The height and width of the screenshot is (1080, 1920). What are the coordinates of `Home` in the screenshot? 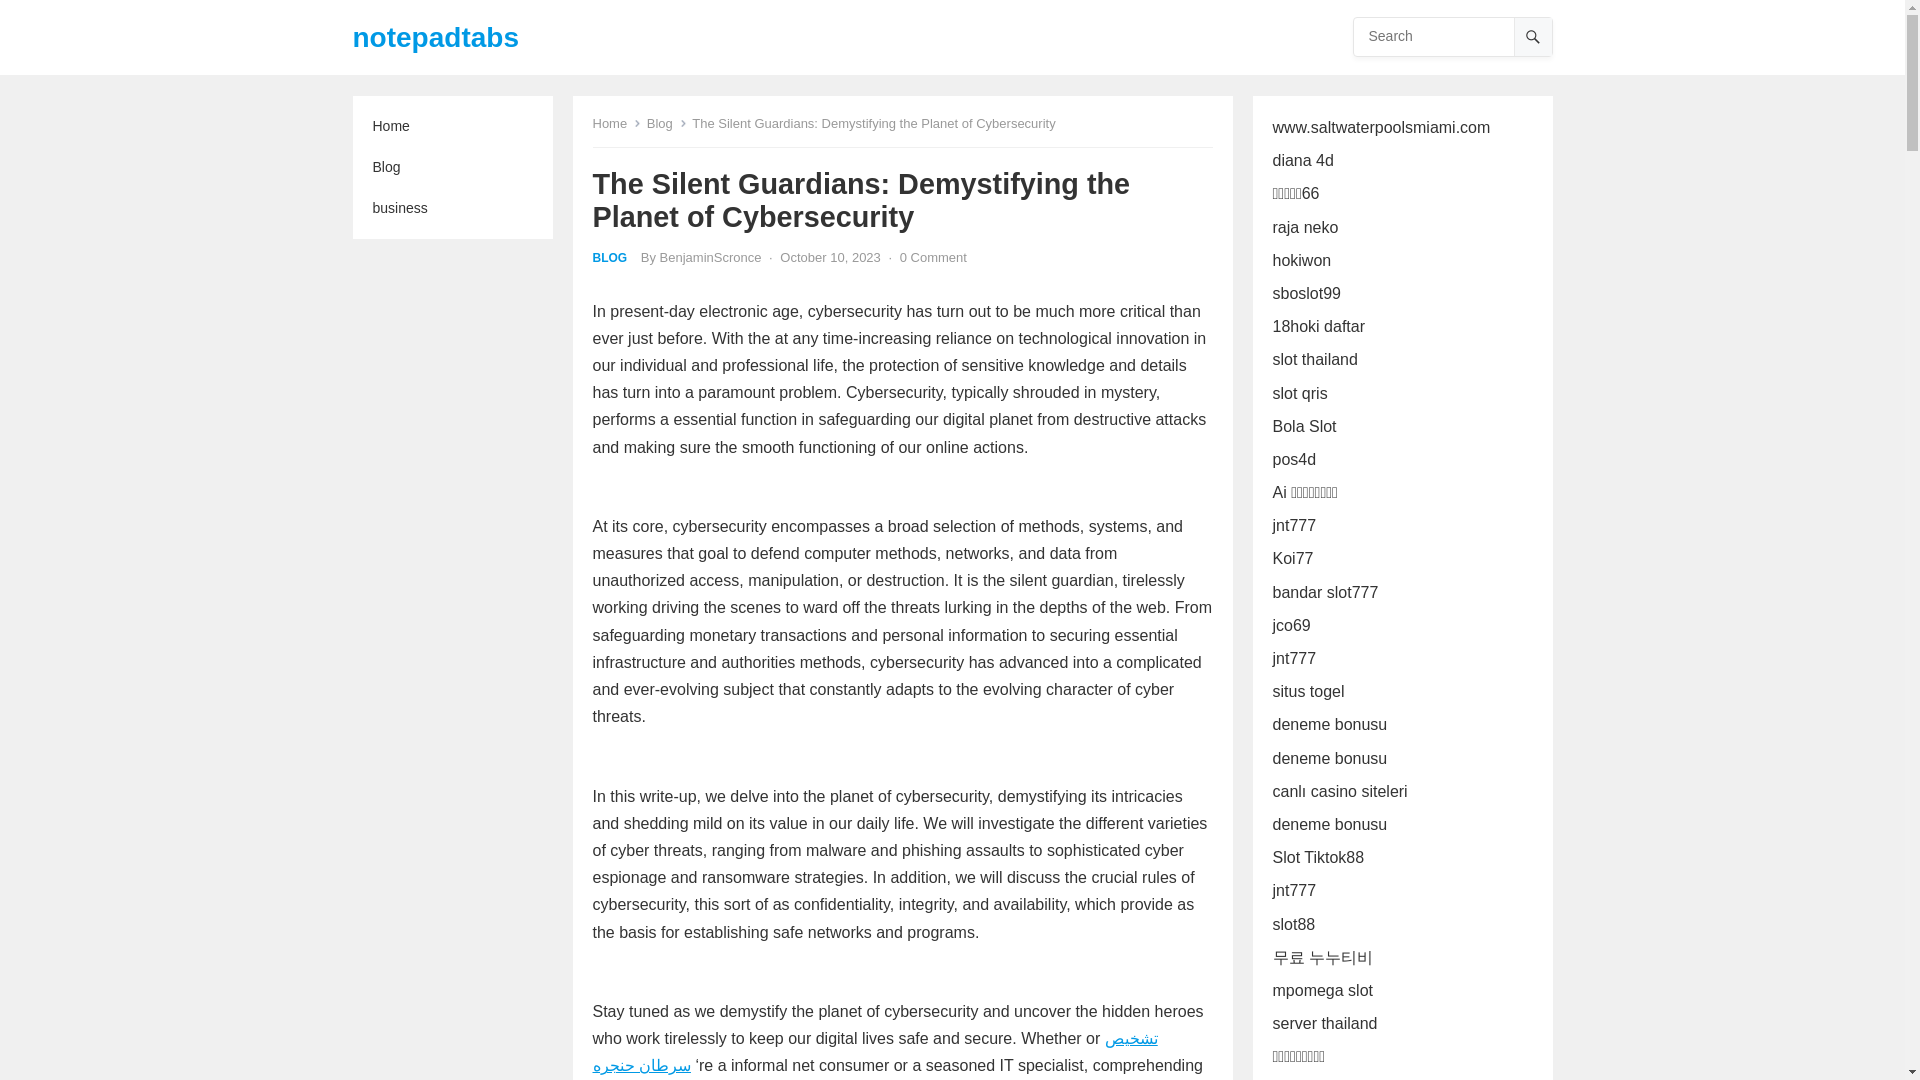 It's located at (452, 126).